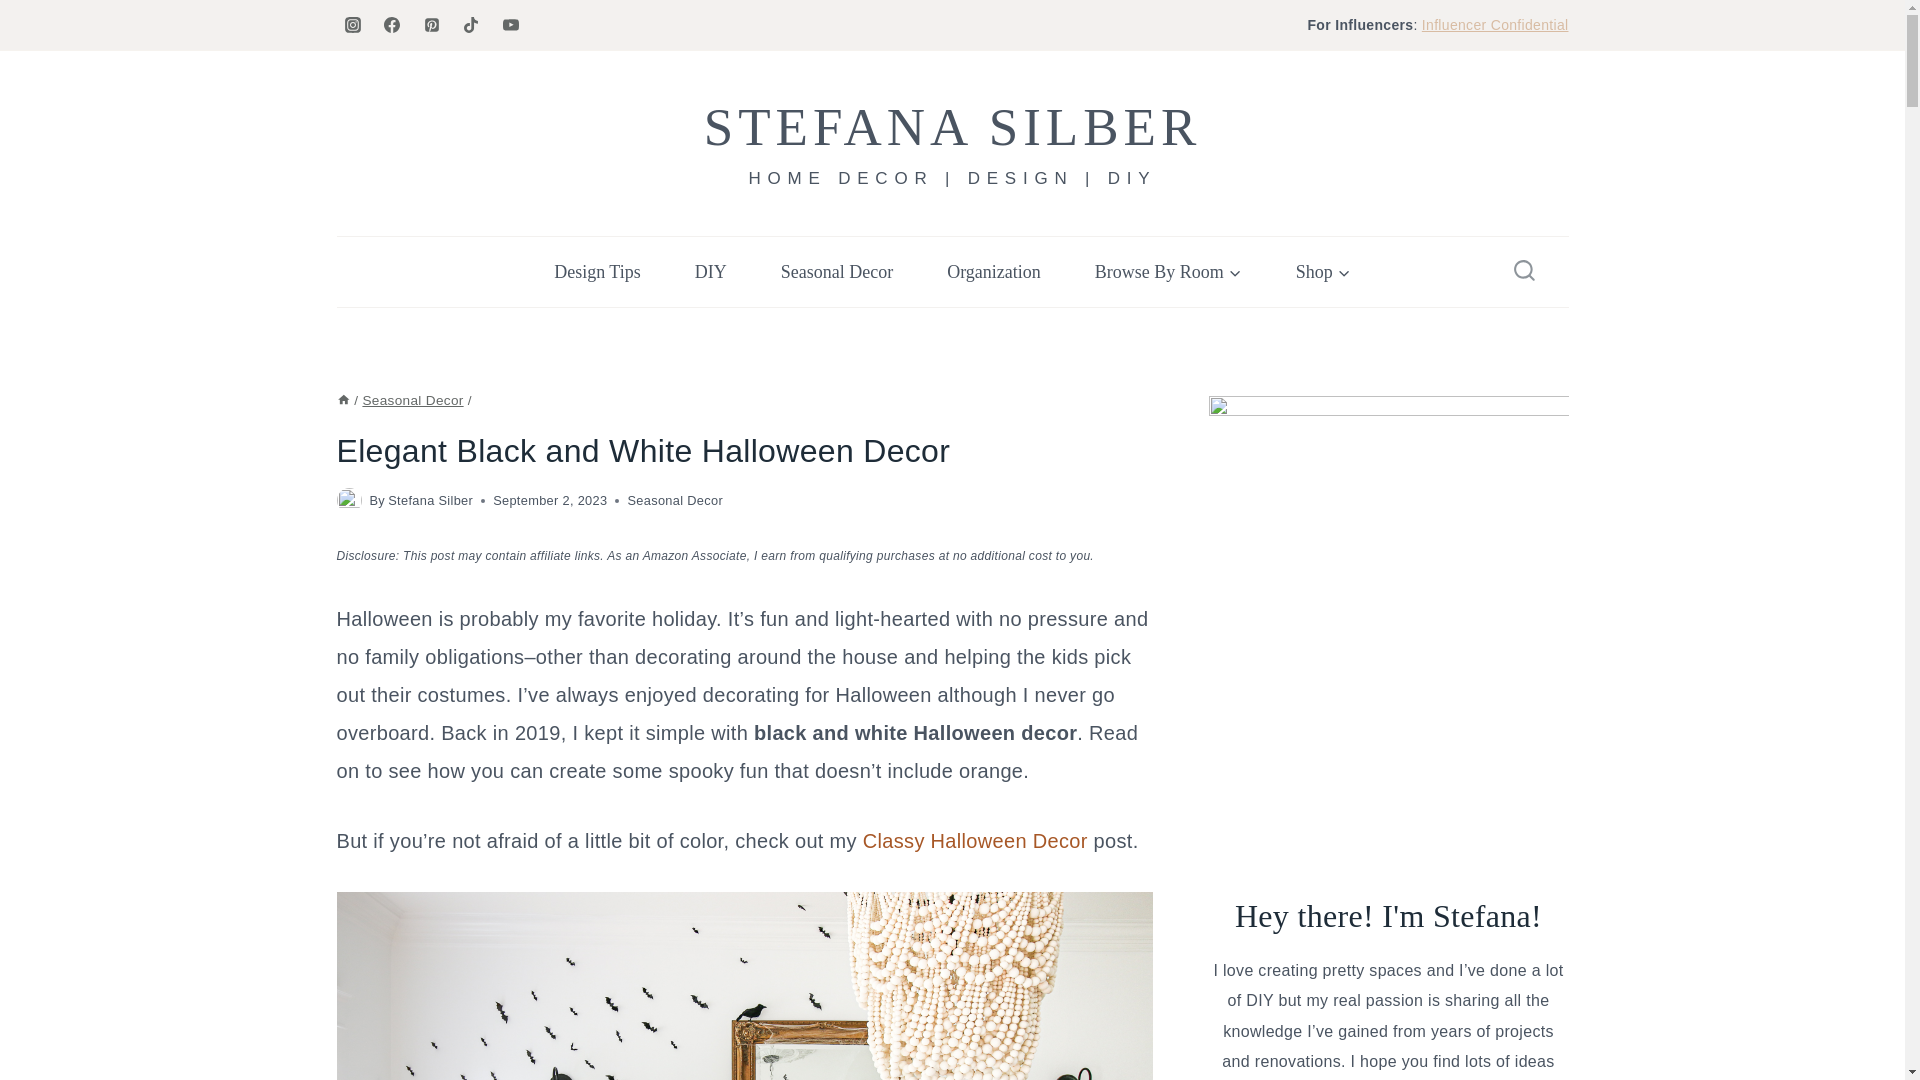  I want to click on Seasonal Decor, so click(675, 500).